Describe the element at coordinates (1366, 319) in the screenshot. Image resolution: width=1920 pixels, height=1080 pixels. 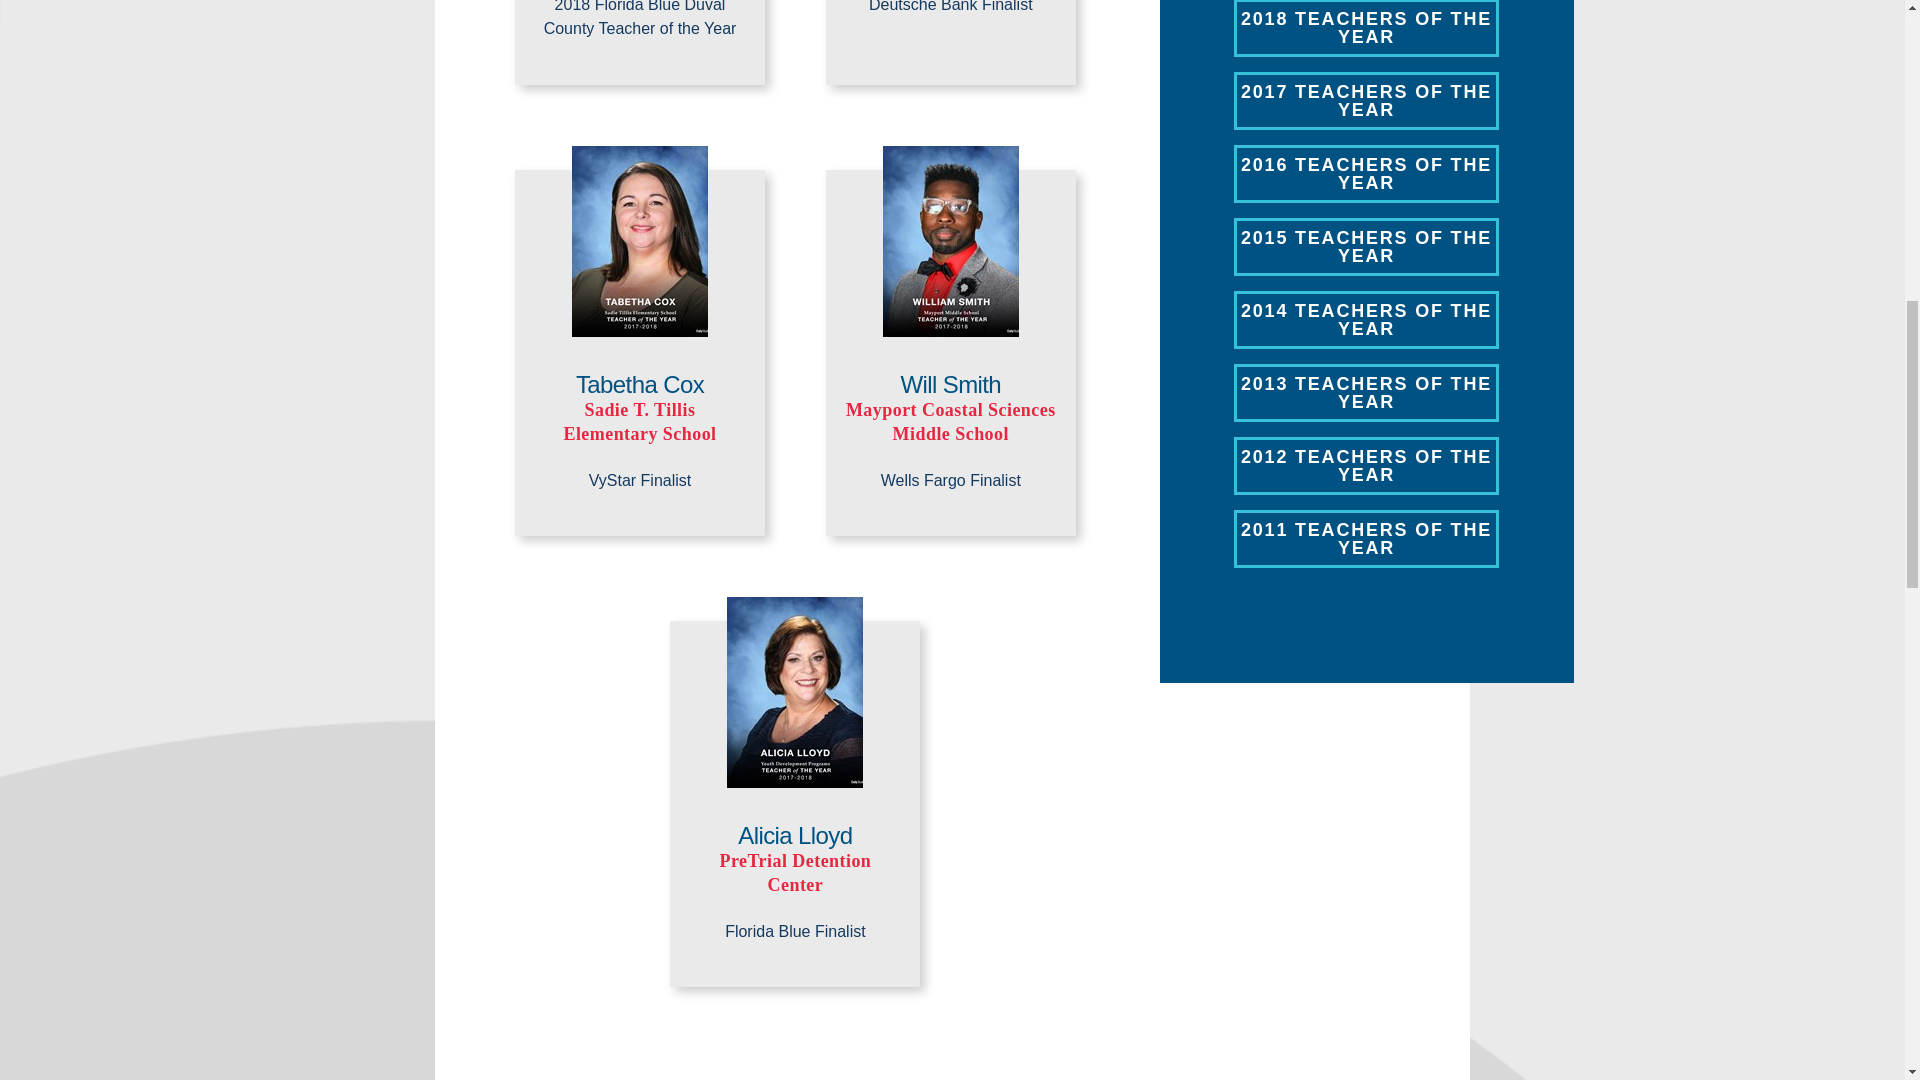
I see `EDDYs 2014` at that location.